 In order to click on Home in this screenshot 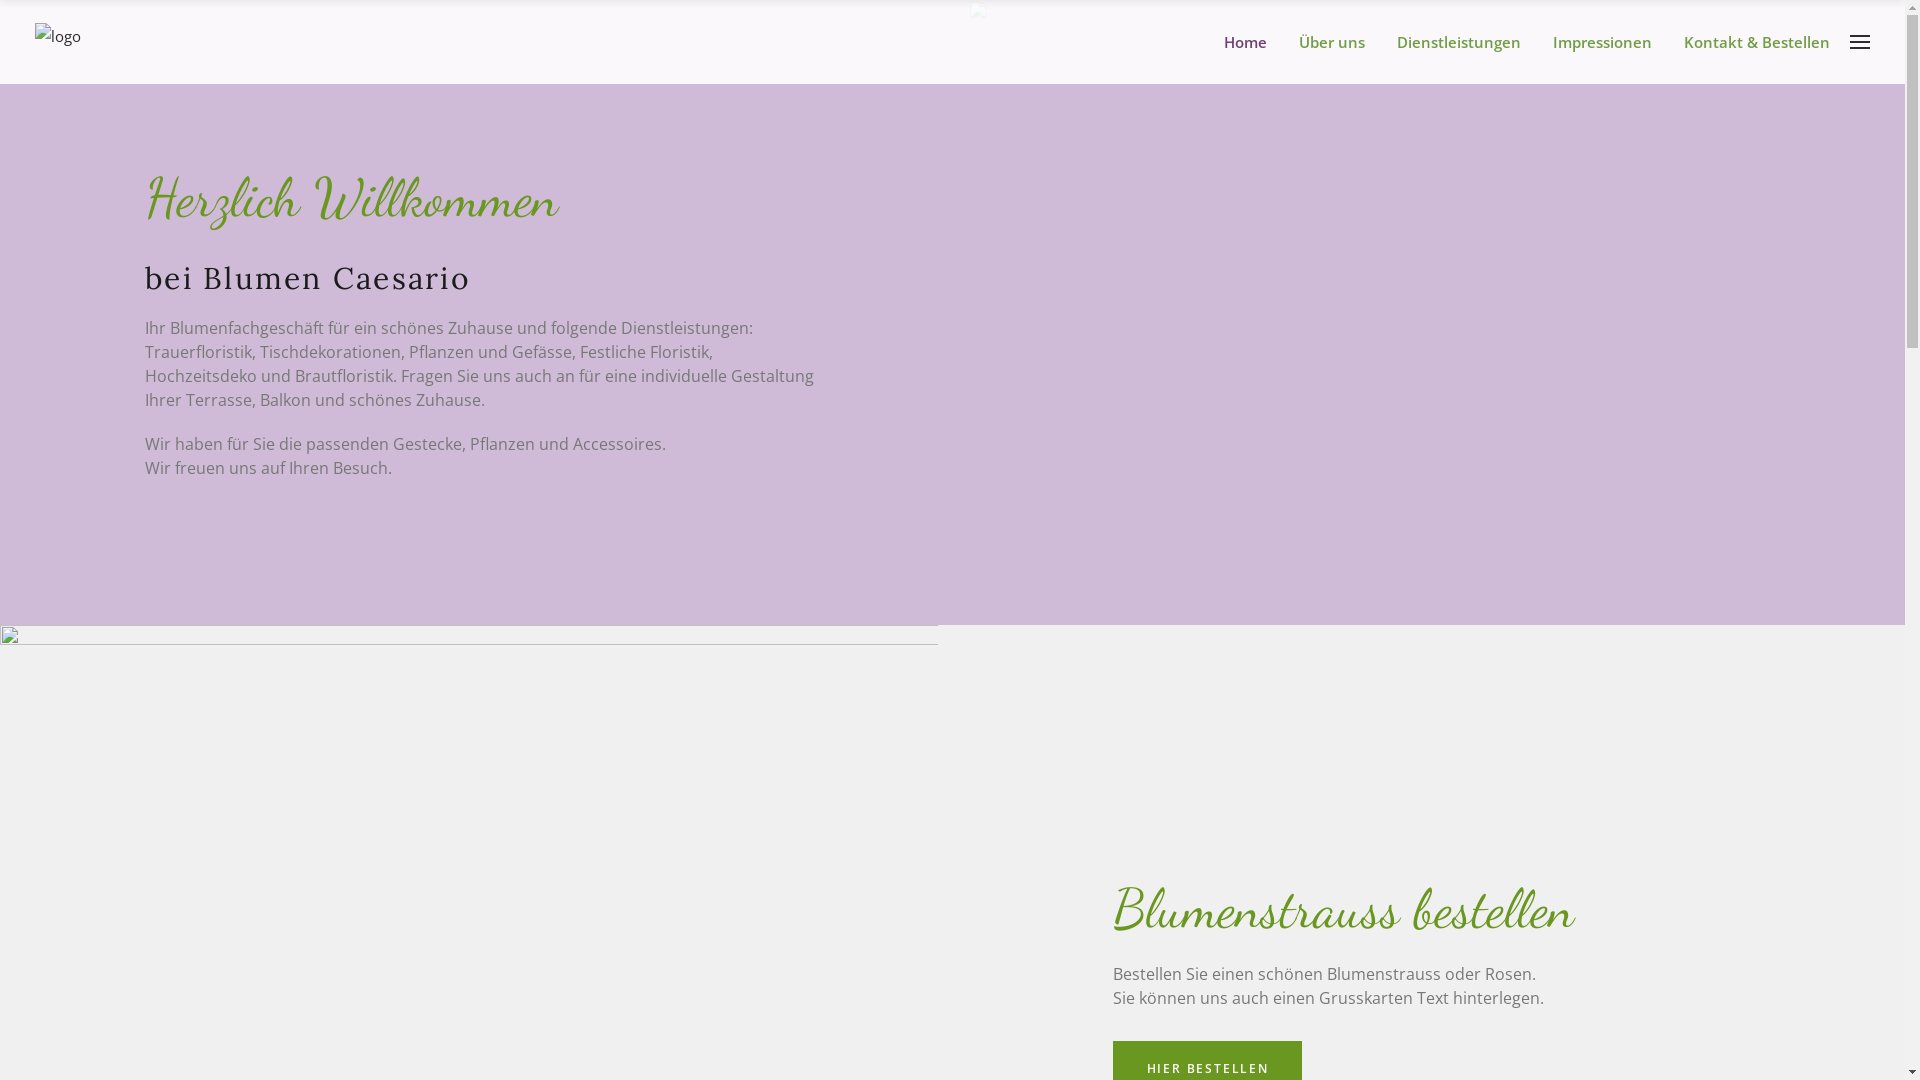, I will do `click(1254, 42)`.